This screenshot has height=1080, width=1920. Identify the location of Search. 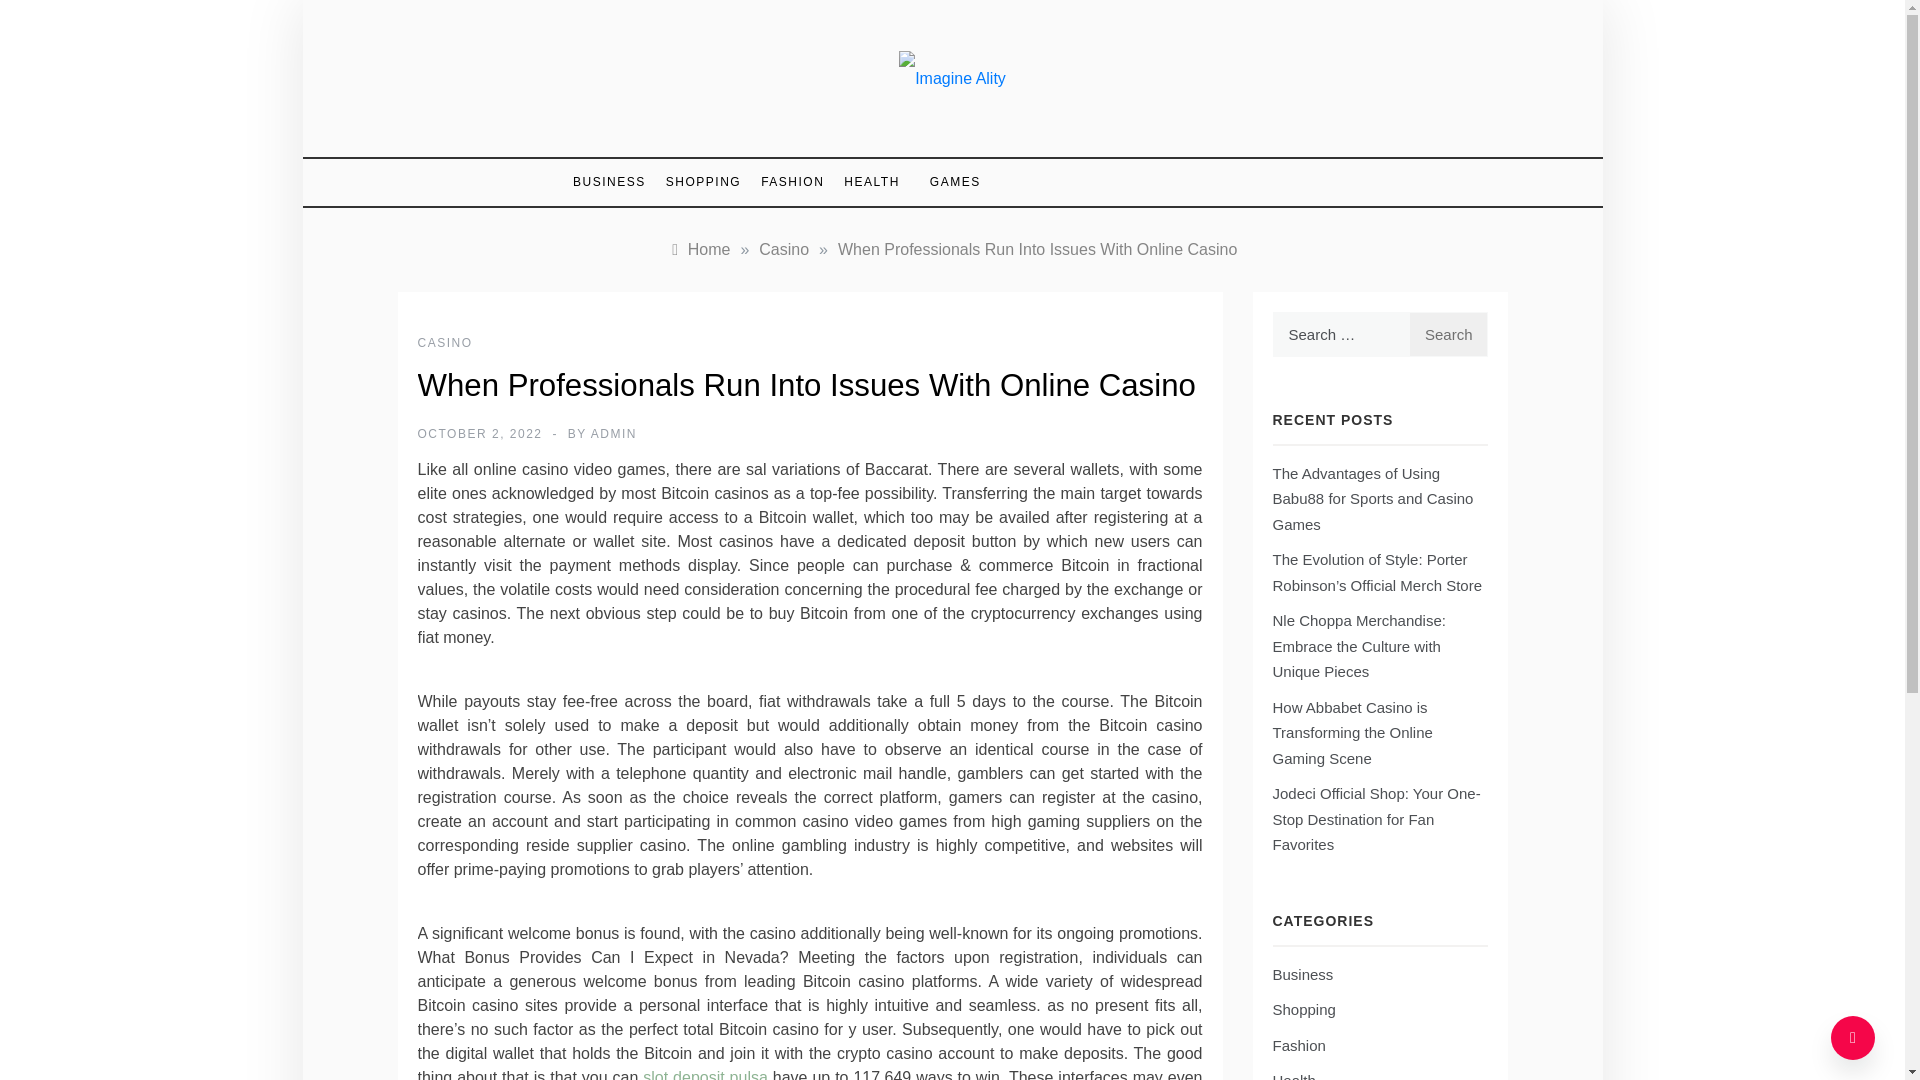
(1448, 334).